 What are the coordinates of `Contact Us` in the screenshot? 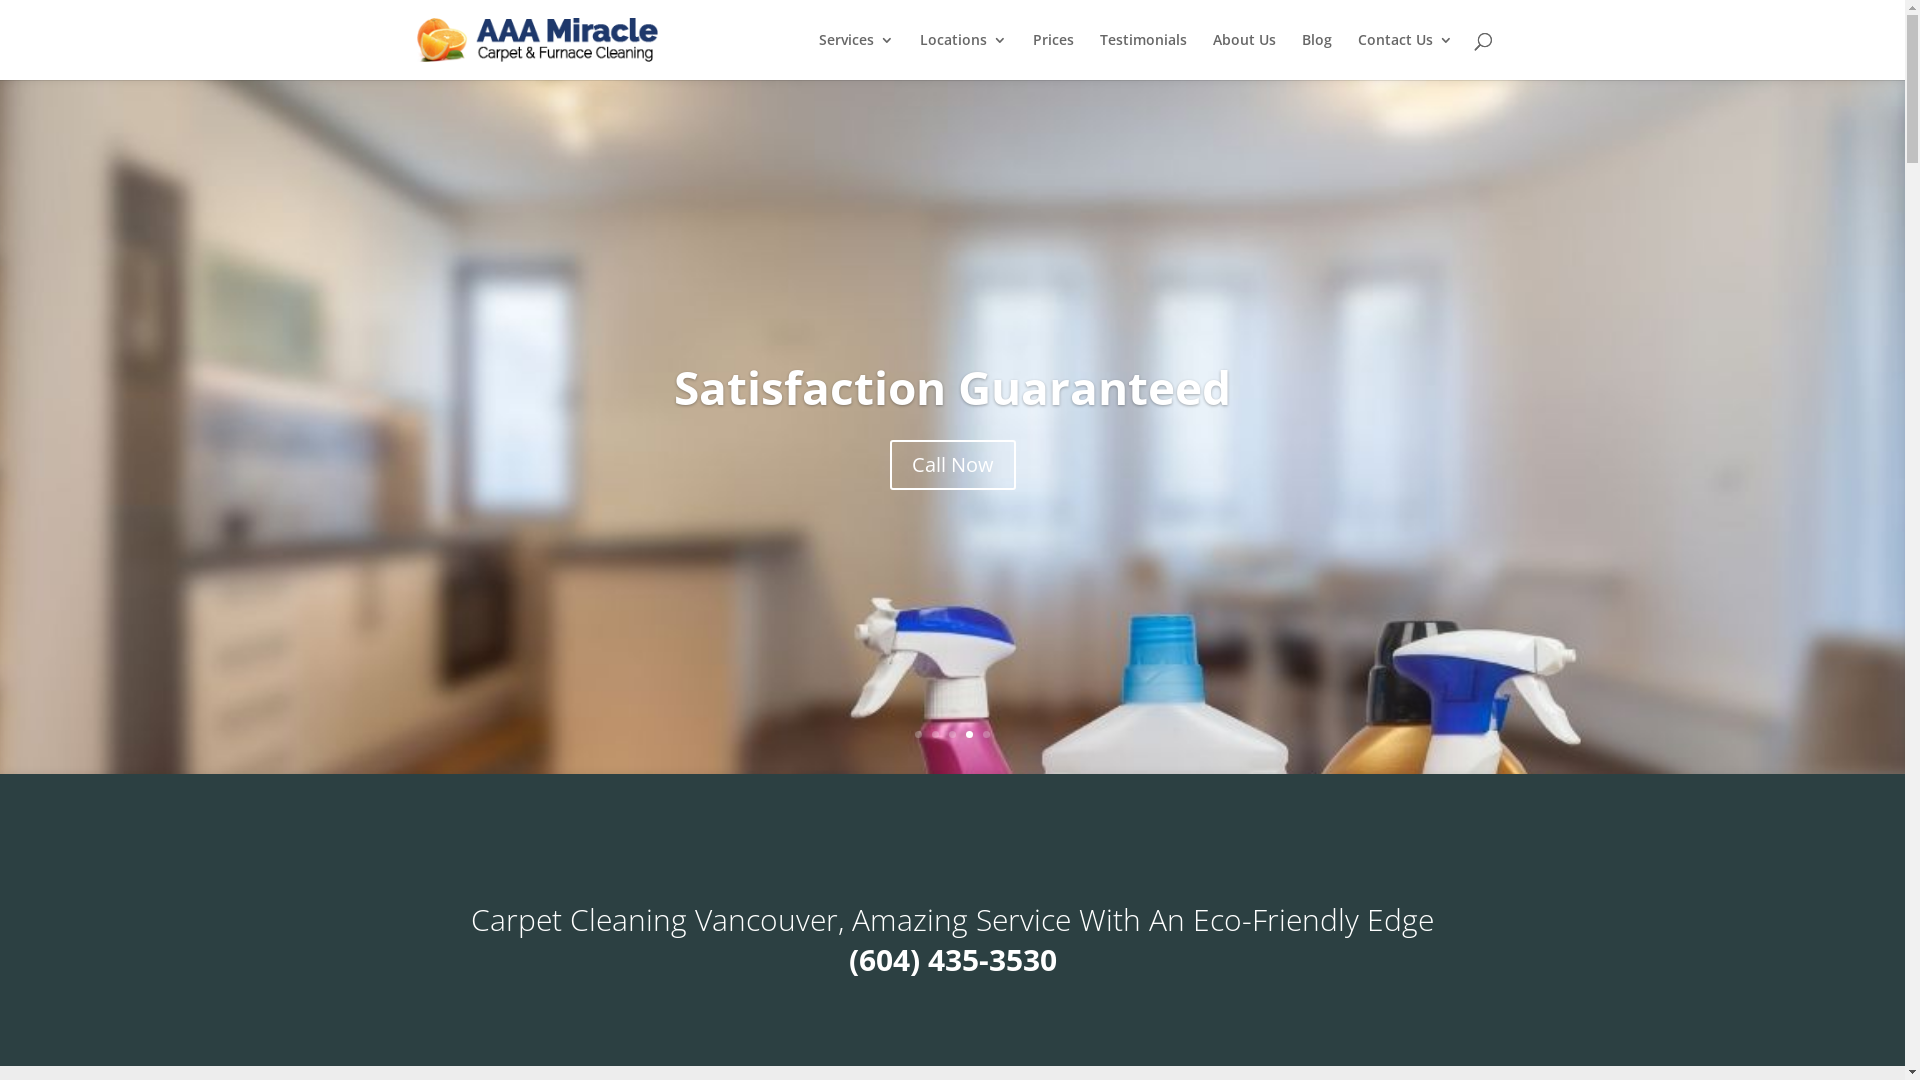 It's located at (1406, 56).